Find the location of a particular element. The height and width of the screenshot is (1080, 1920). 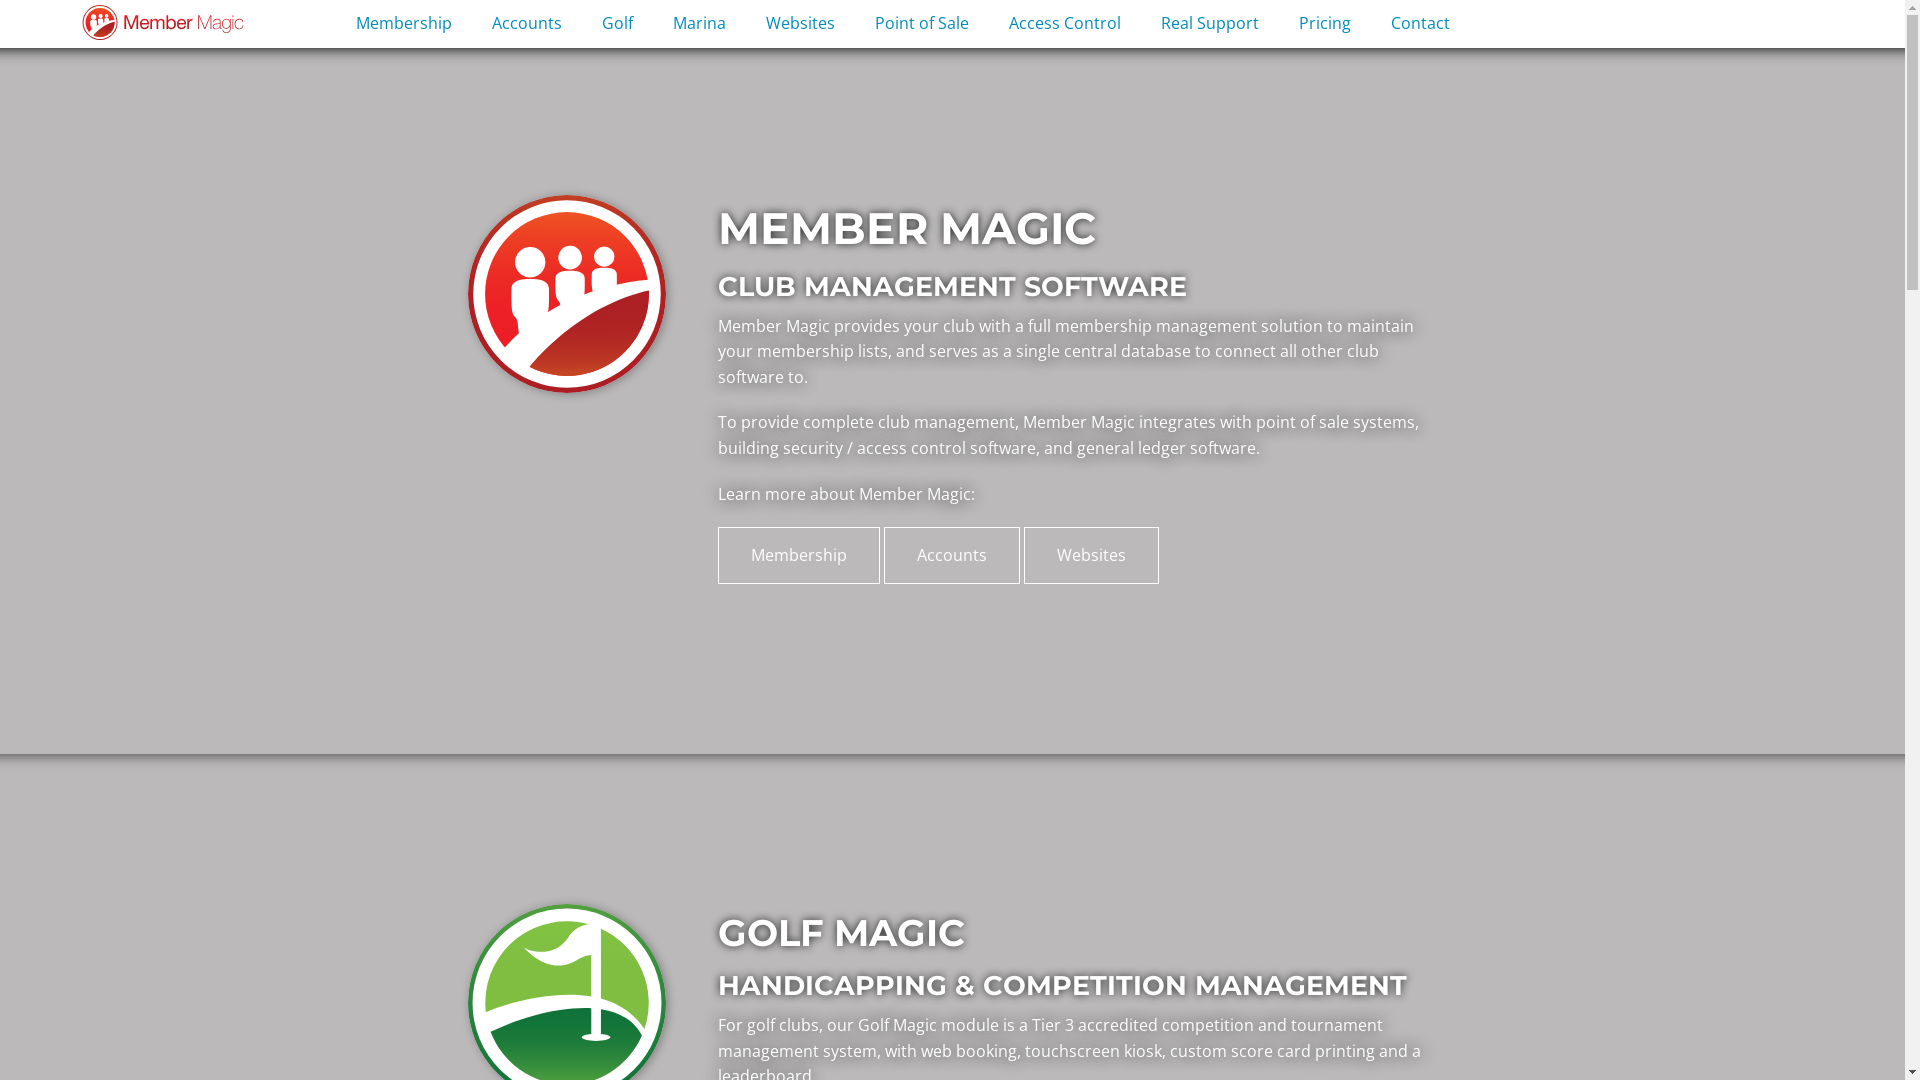

Accounts is located at coordinates (952, 556).